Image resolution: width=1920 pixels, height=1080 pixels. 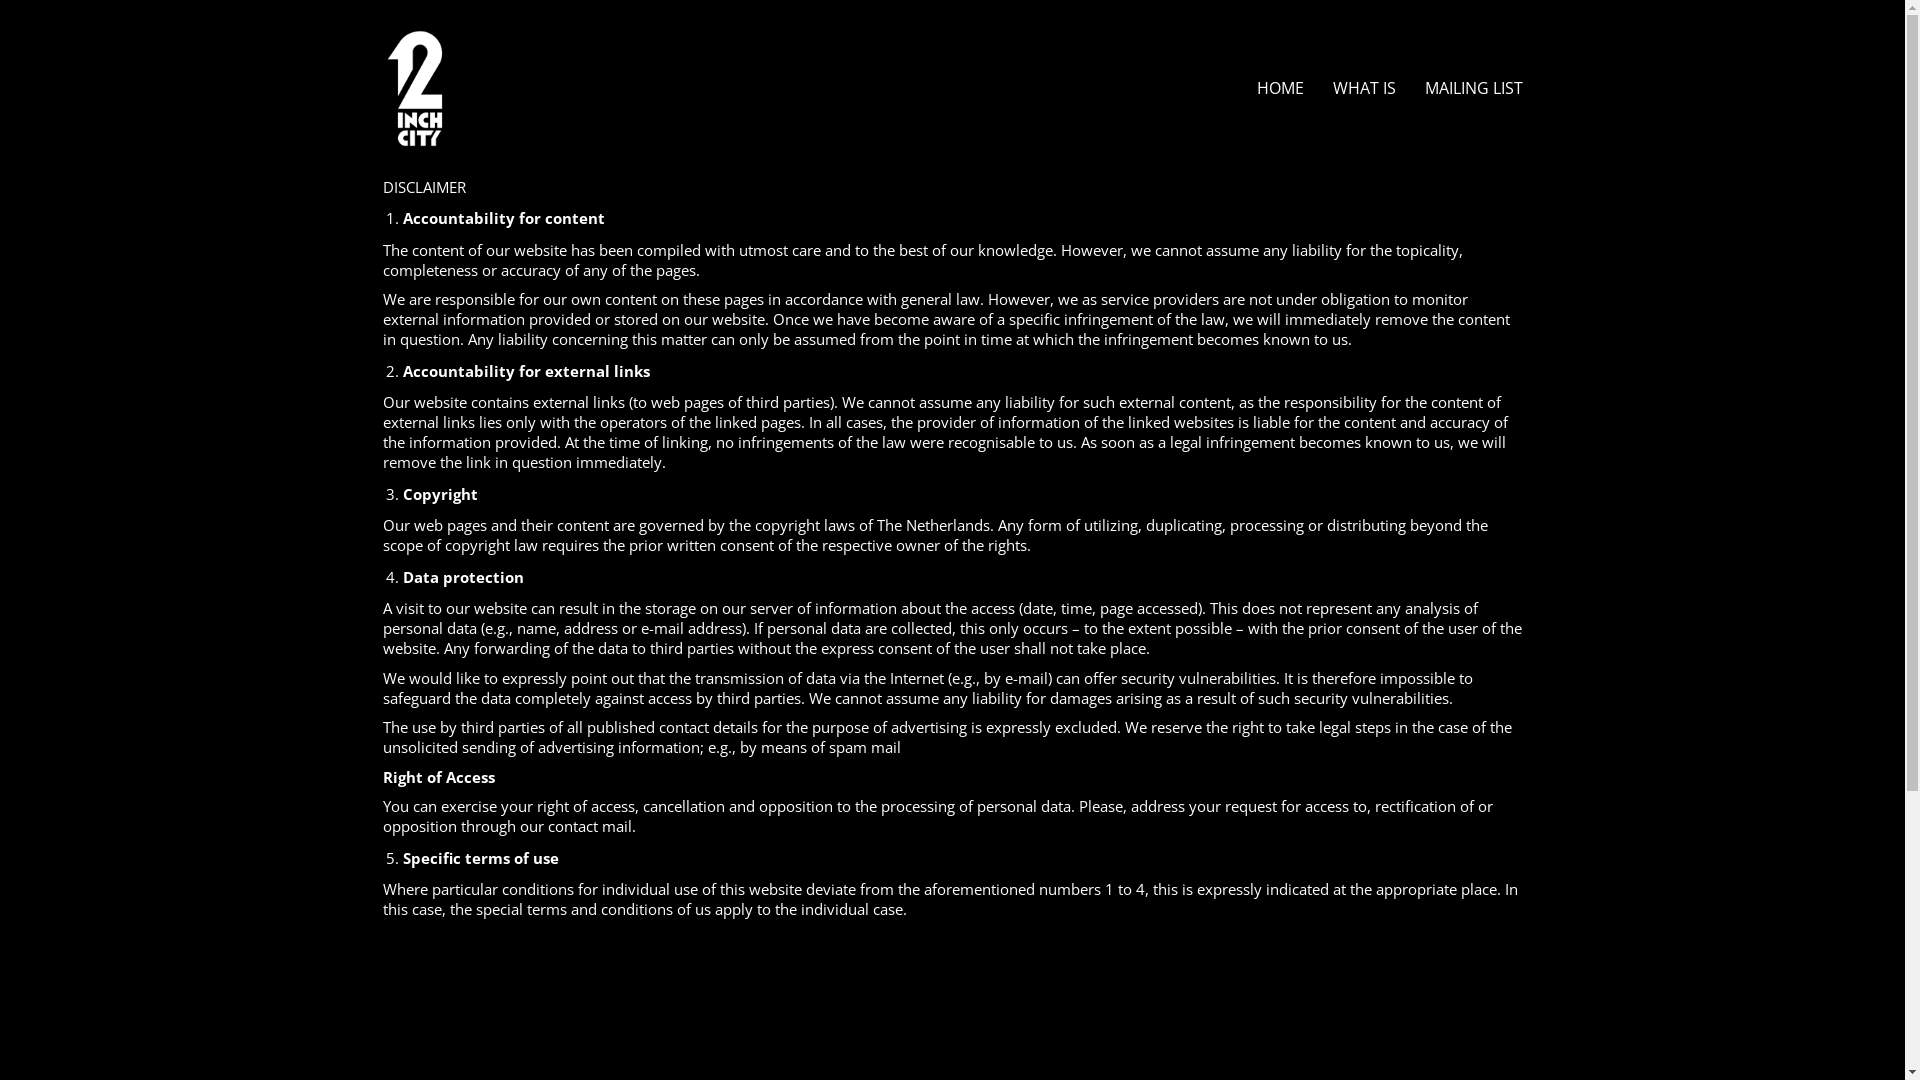 What do you see at coordinates (1473, 88) in the screenshot?
I see `MAILING LIST` at bounding box center [1473, 88].